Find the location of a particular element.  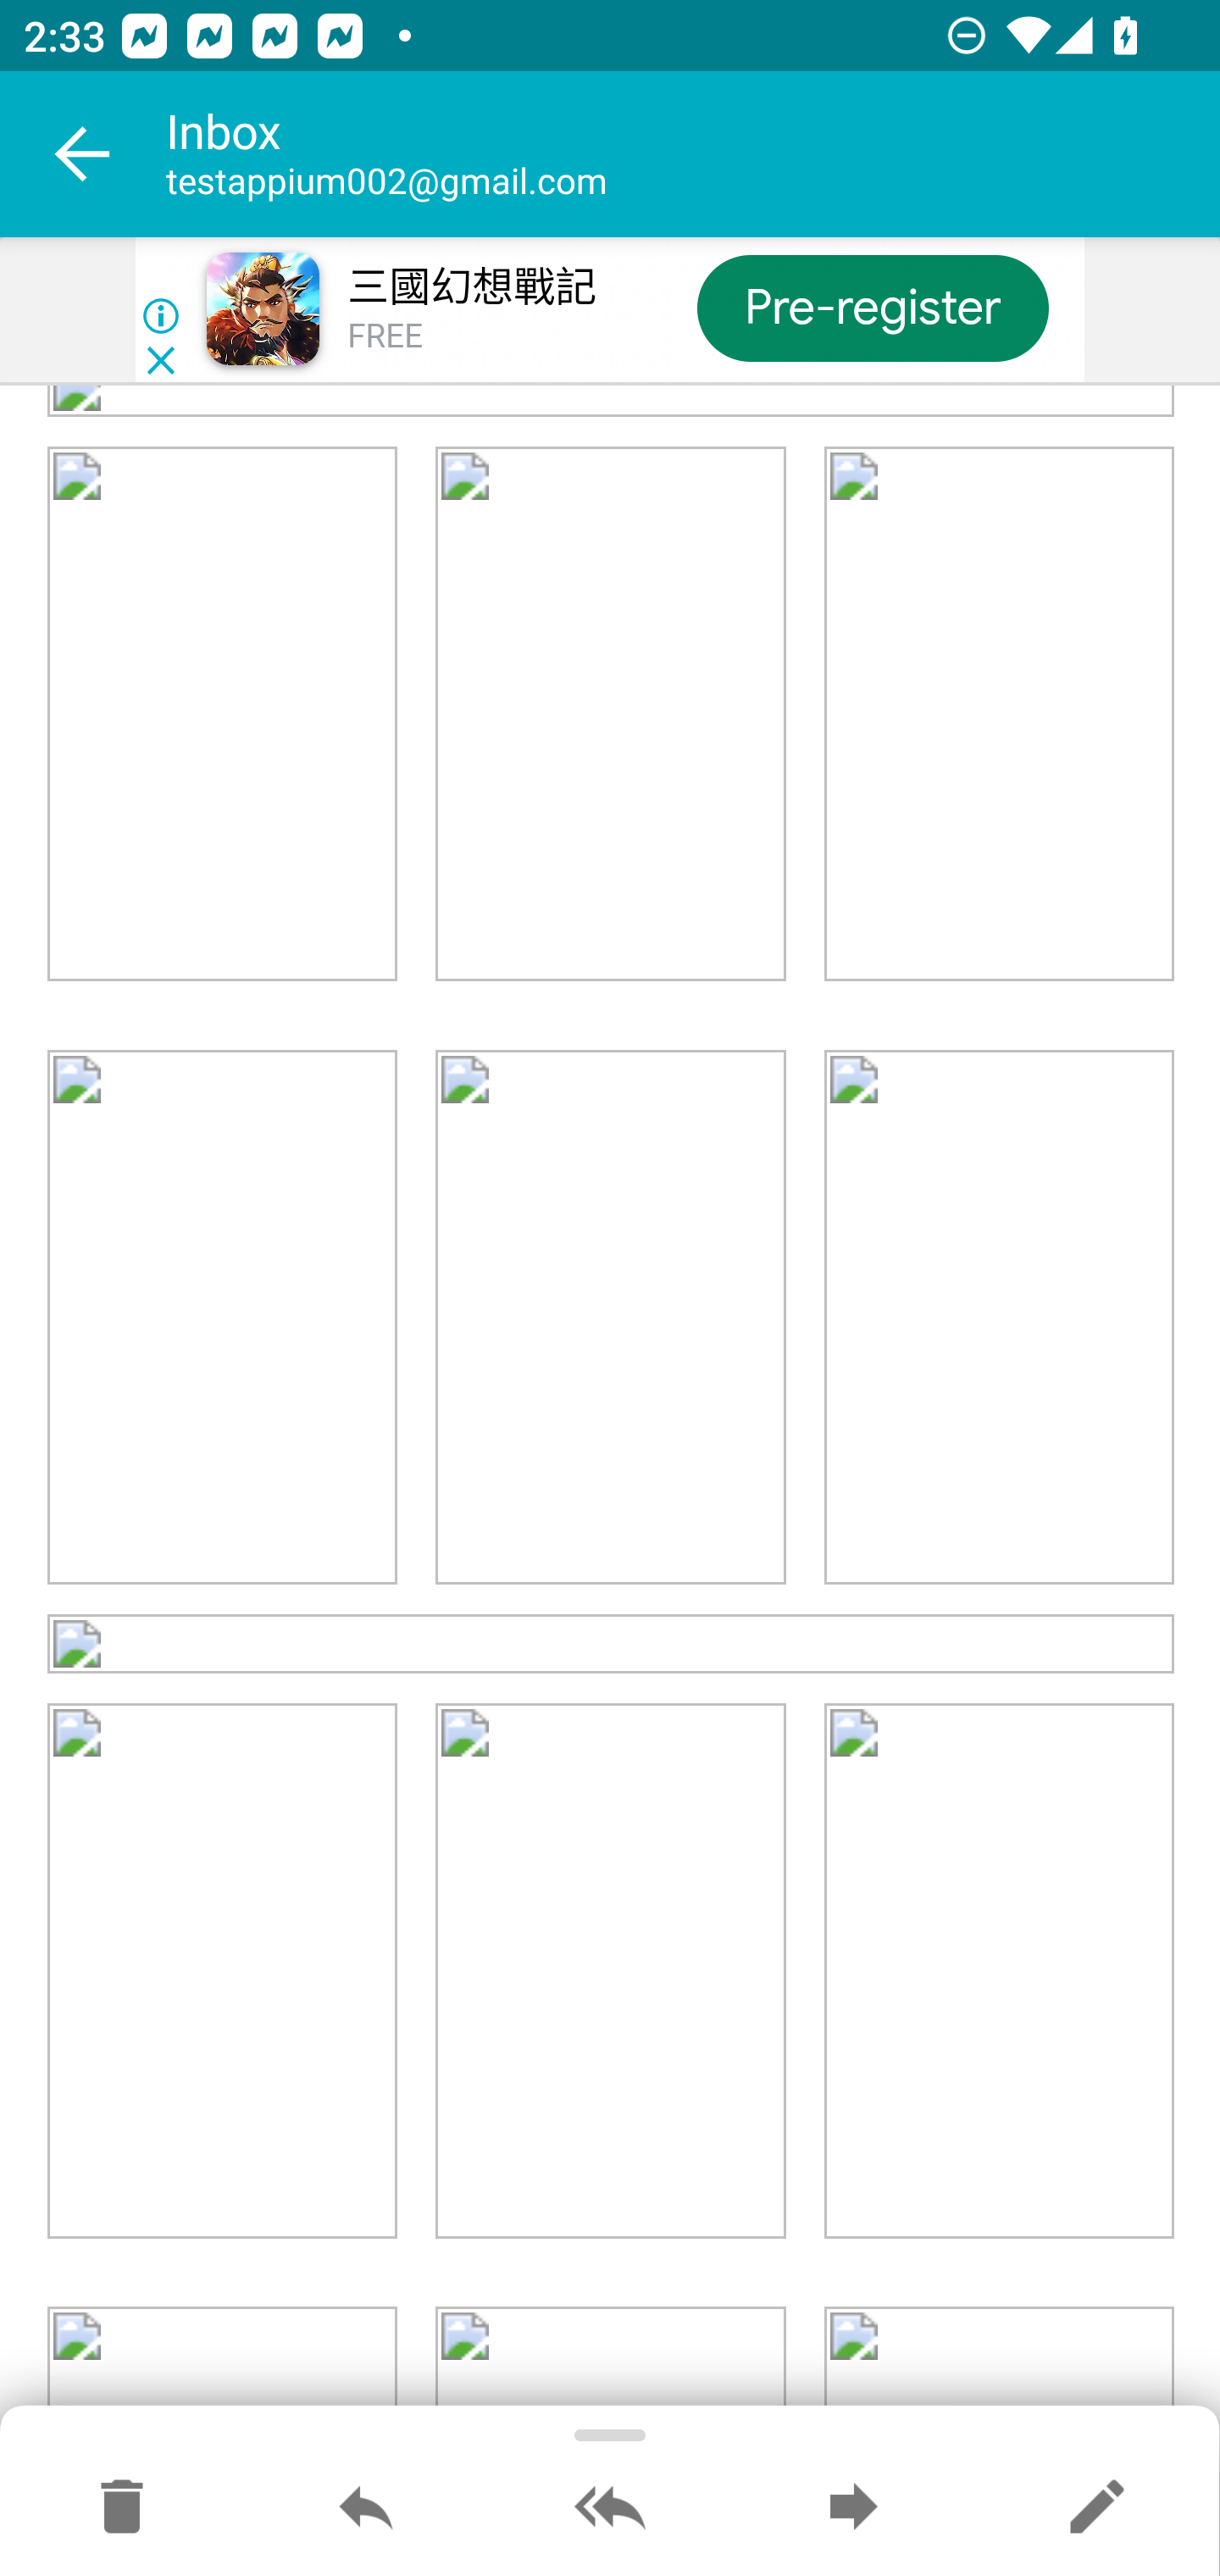

Reply is located at coordinates (366, 2508).